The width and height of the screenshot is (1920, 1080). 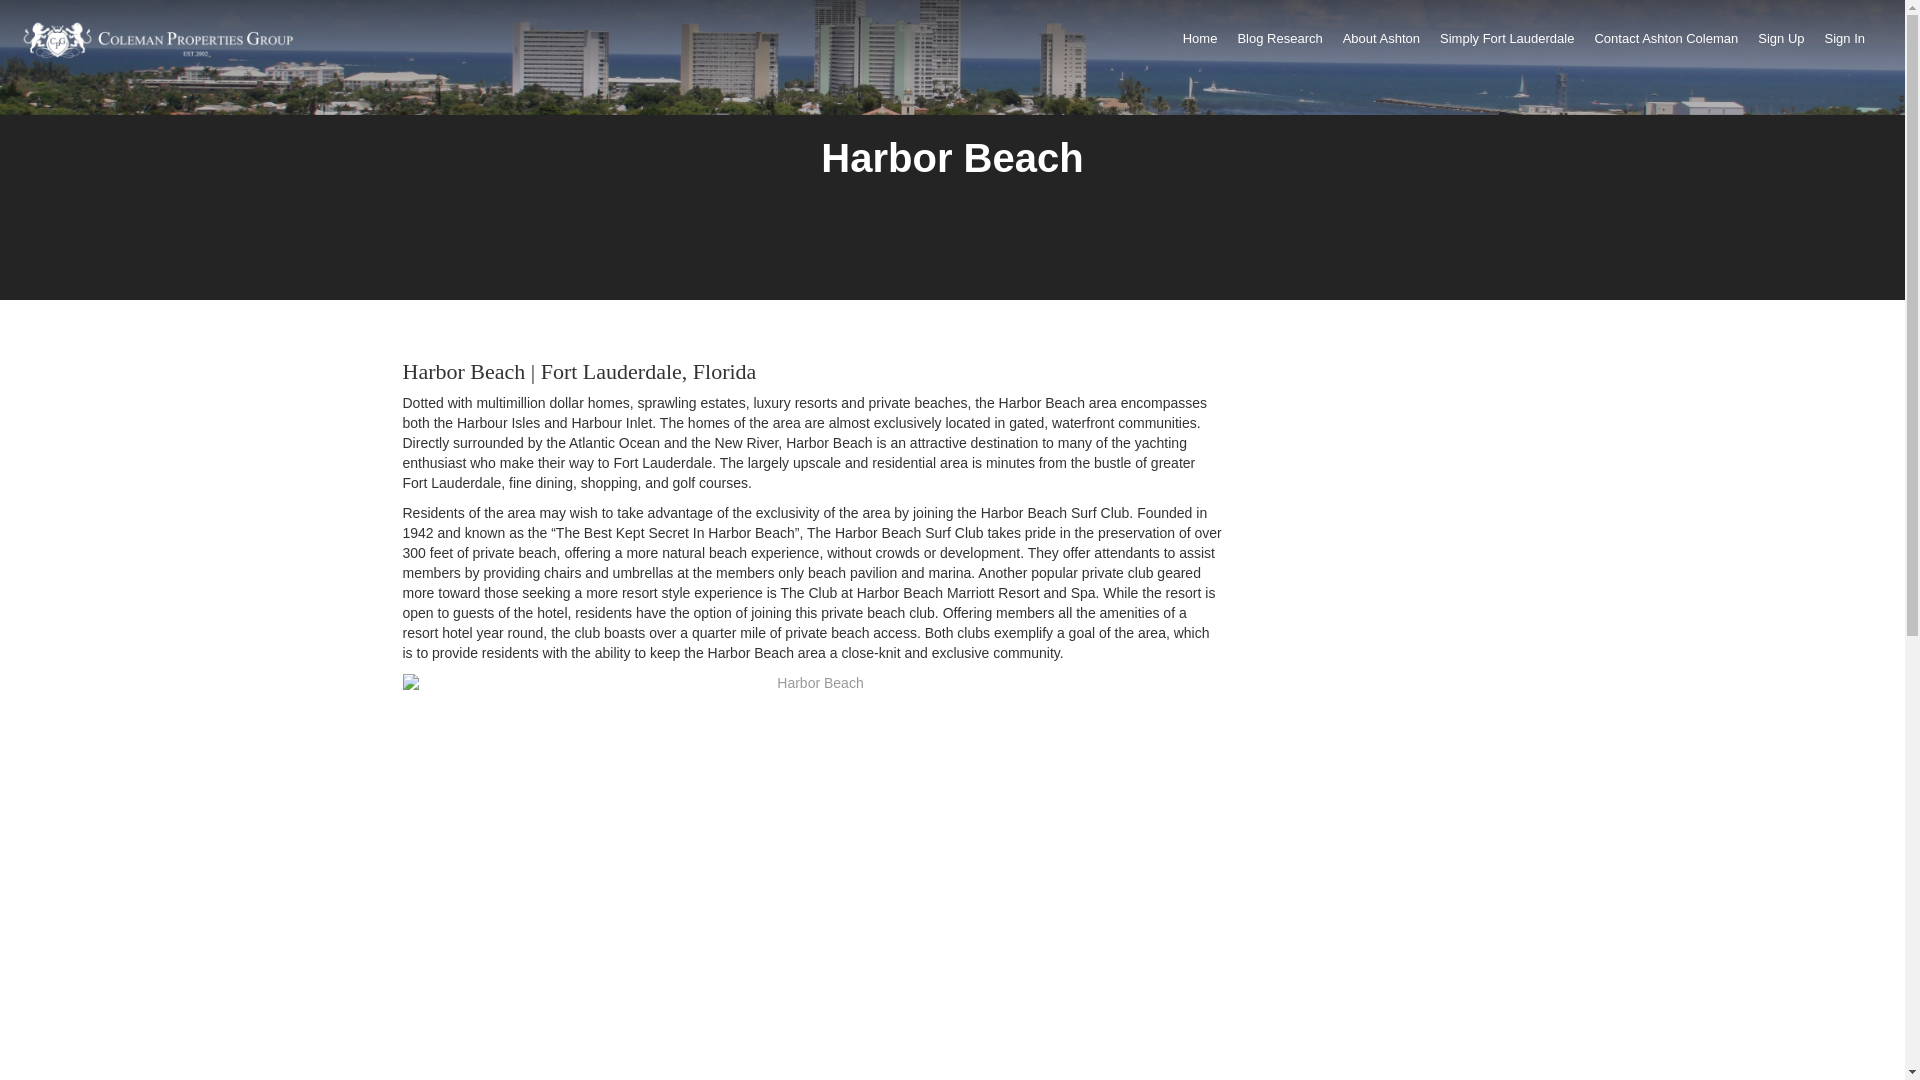 What do you see at coordinates (1844, 44) in the screenshot?
I see `Sign In` at bounding box center [1844, 44].